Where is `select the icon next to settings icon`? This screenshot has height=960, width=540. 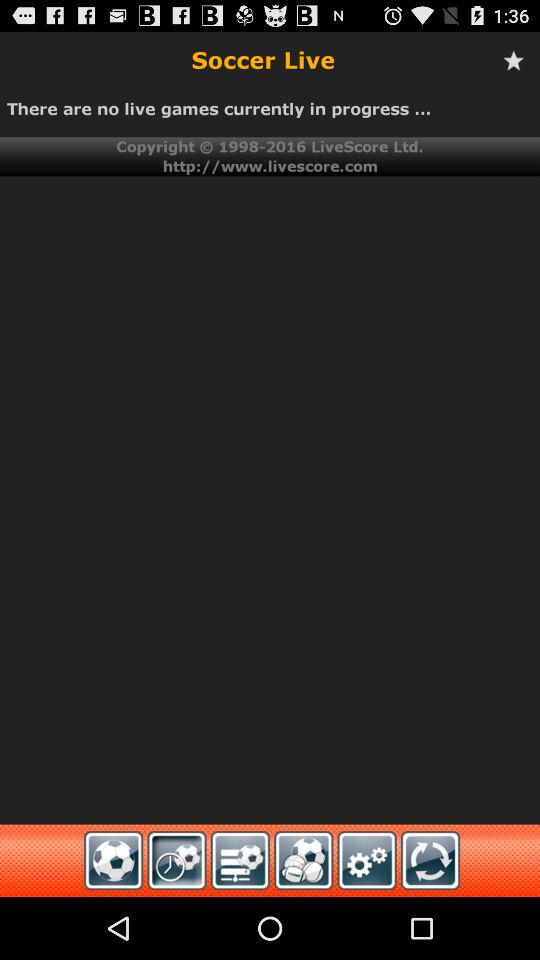 select the icon next to settings icon is located at coordinates (430, 860).